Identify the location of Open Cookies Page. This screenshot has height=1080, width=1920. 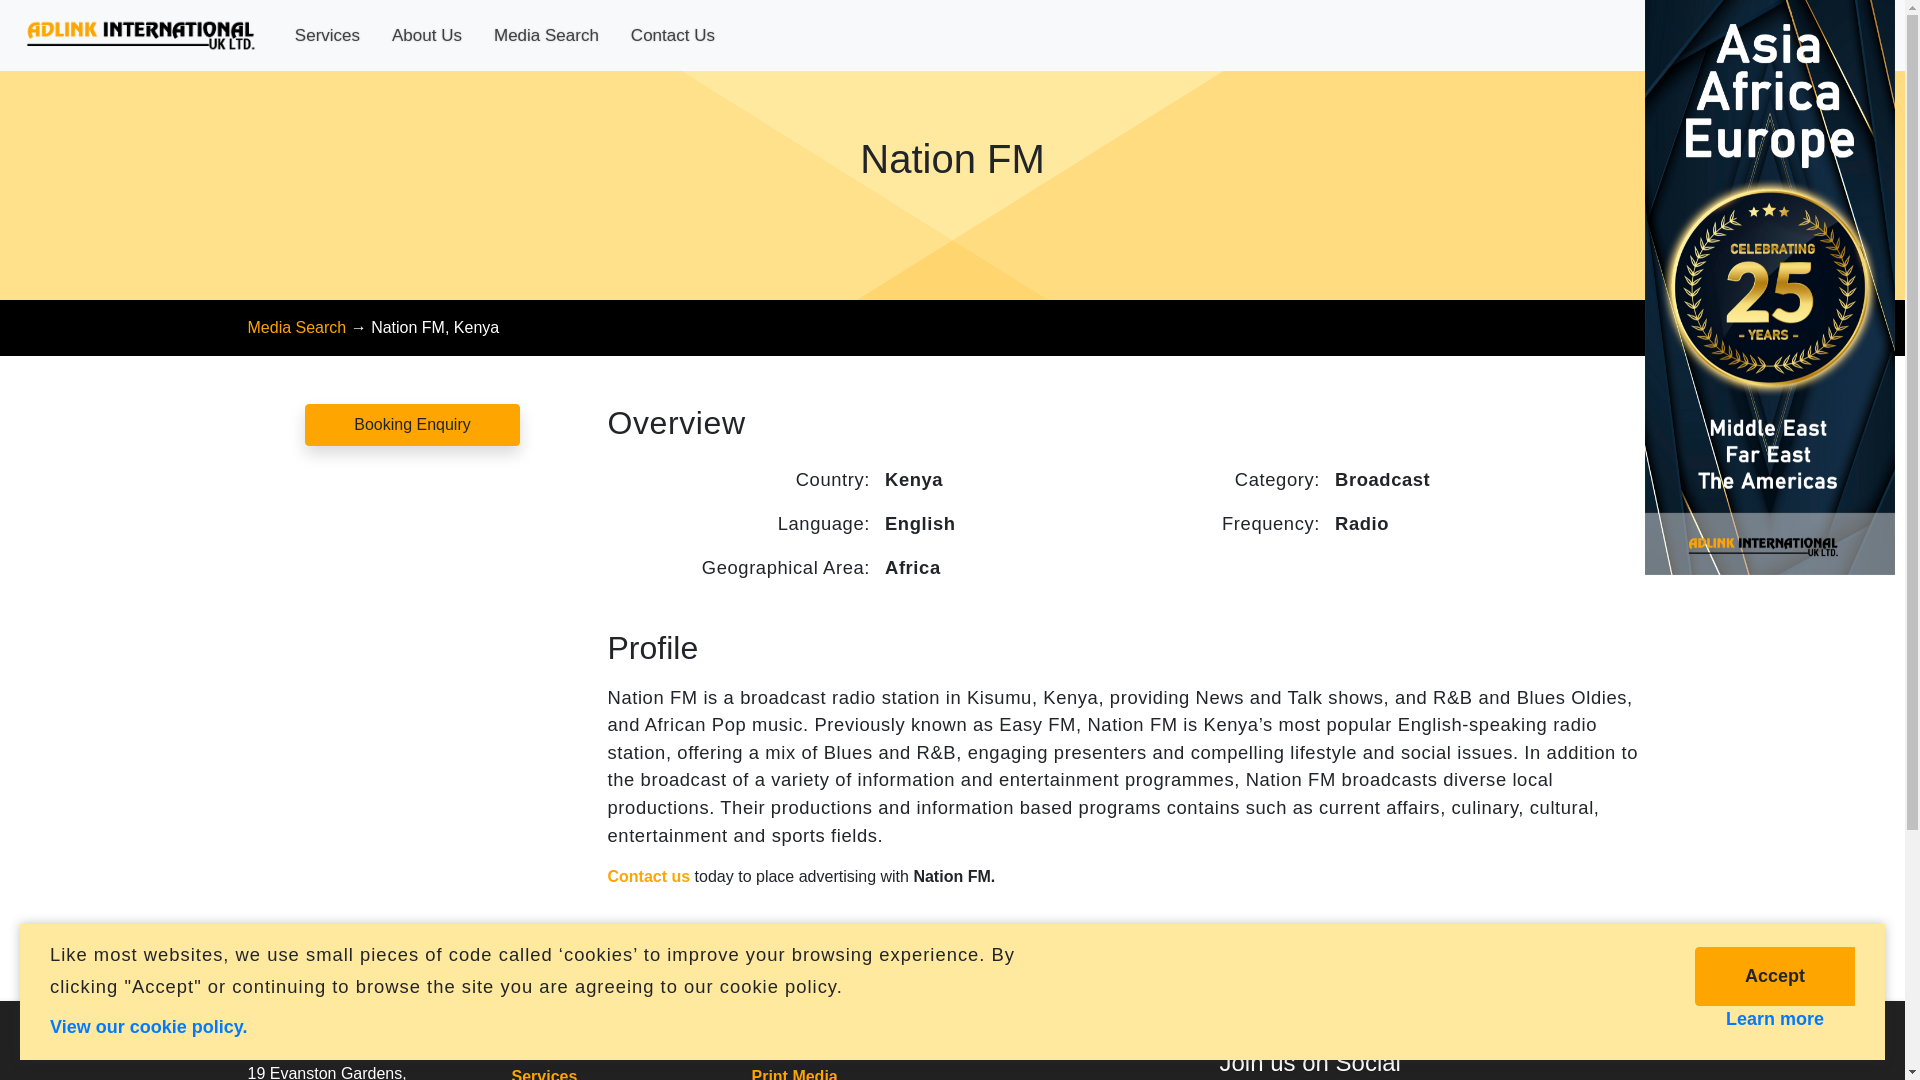
(148, 1025).